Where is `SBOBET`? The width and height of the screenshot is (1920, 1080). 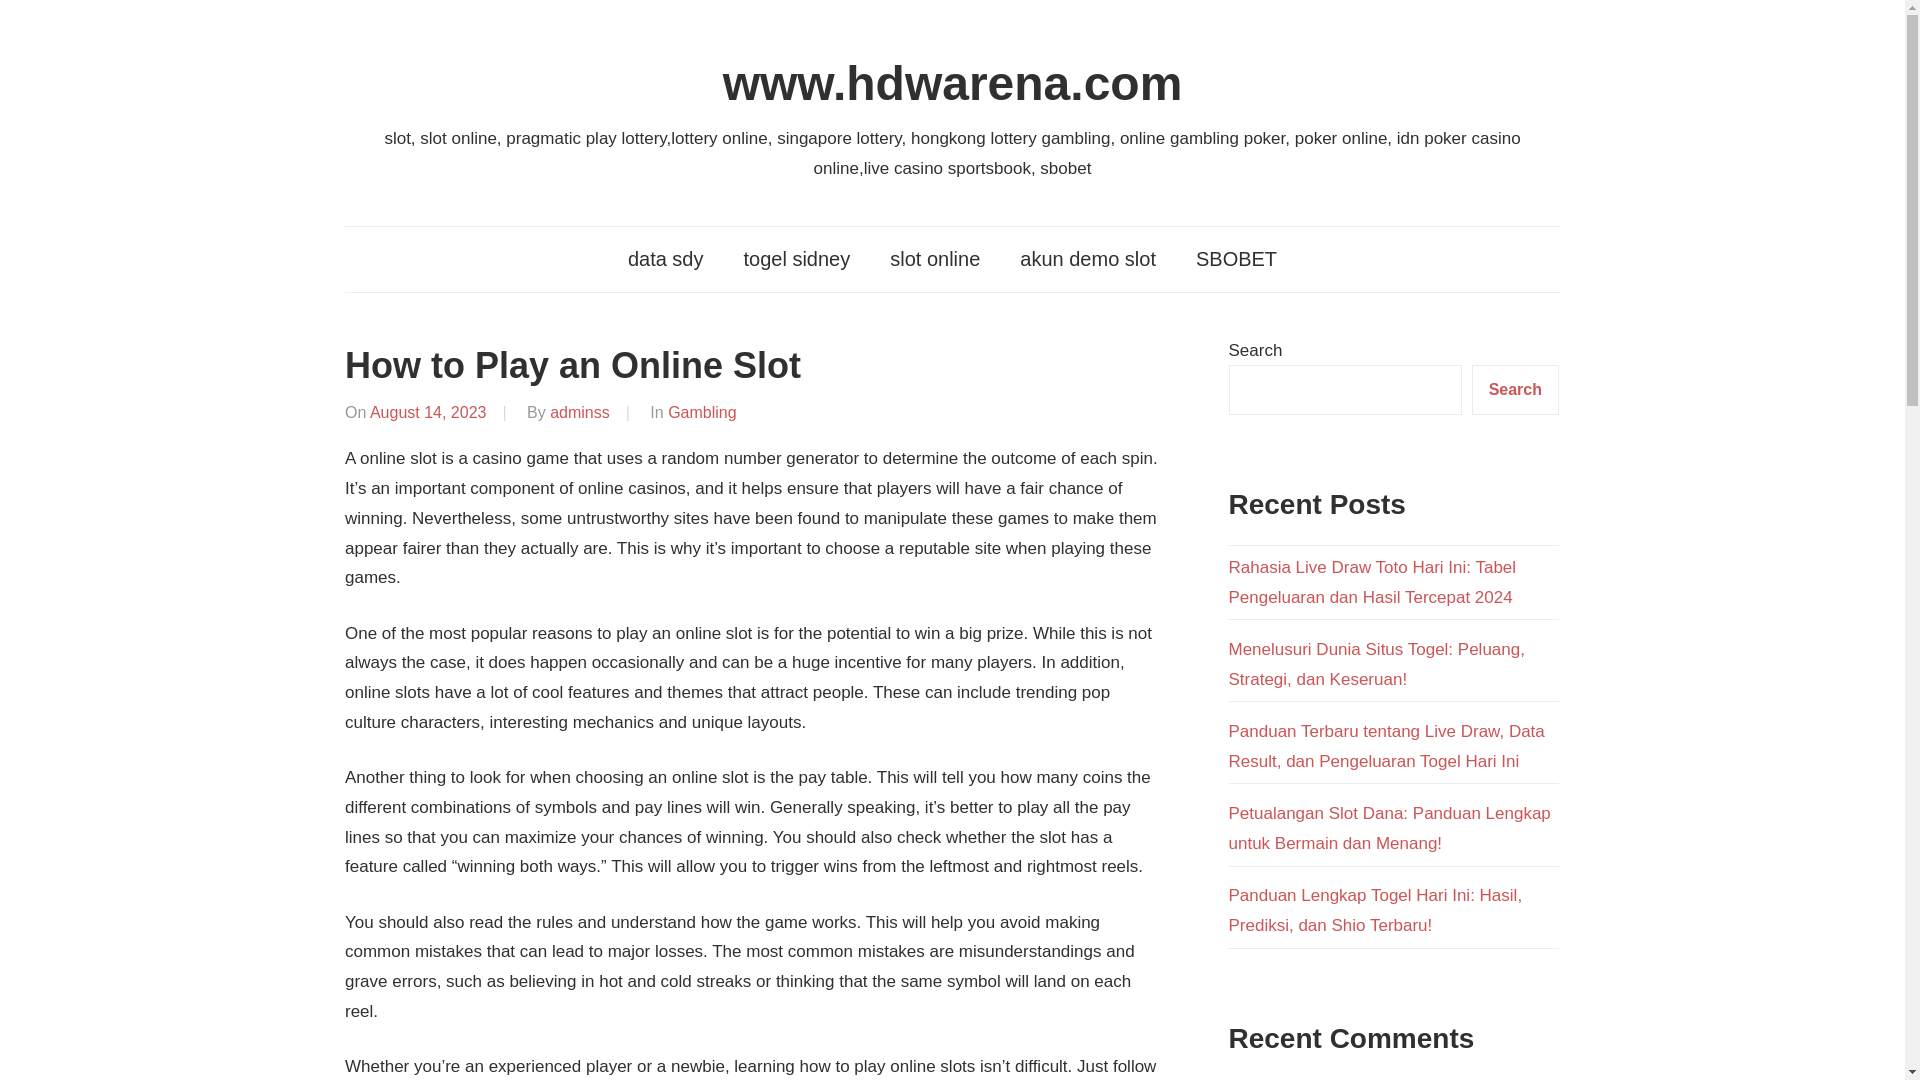
SBOBET is located at coordinates (1236, 258).